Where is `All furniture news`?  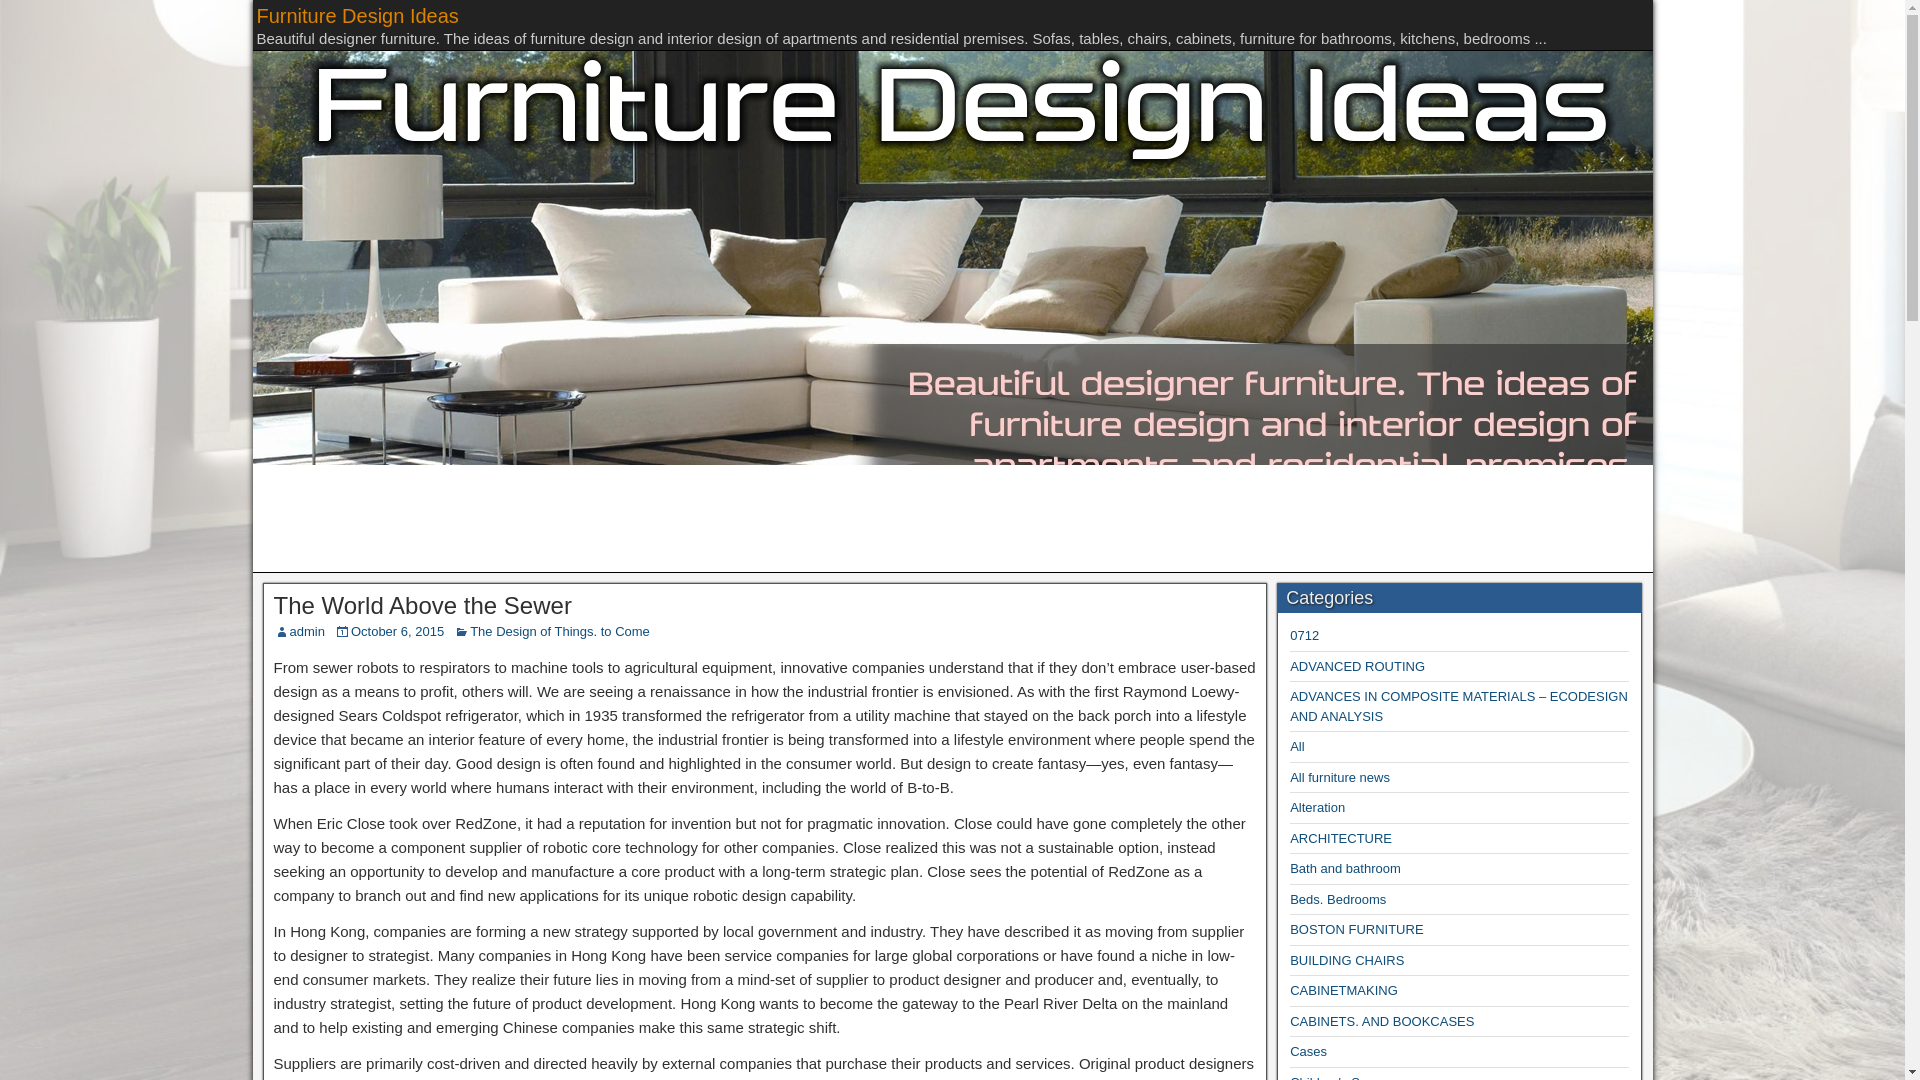
All furniture news is located at coordinates (1340, 778).